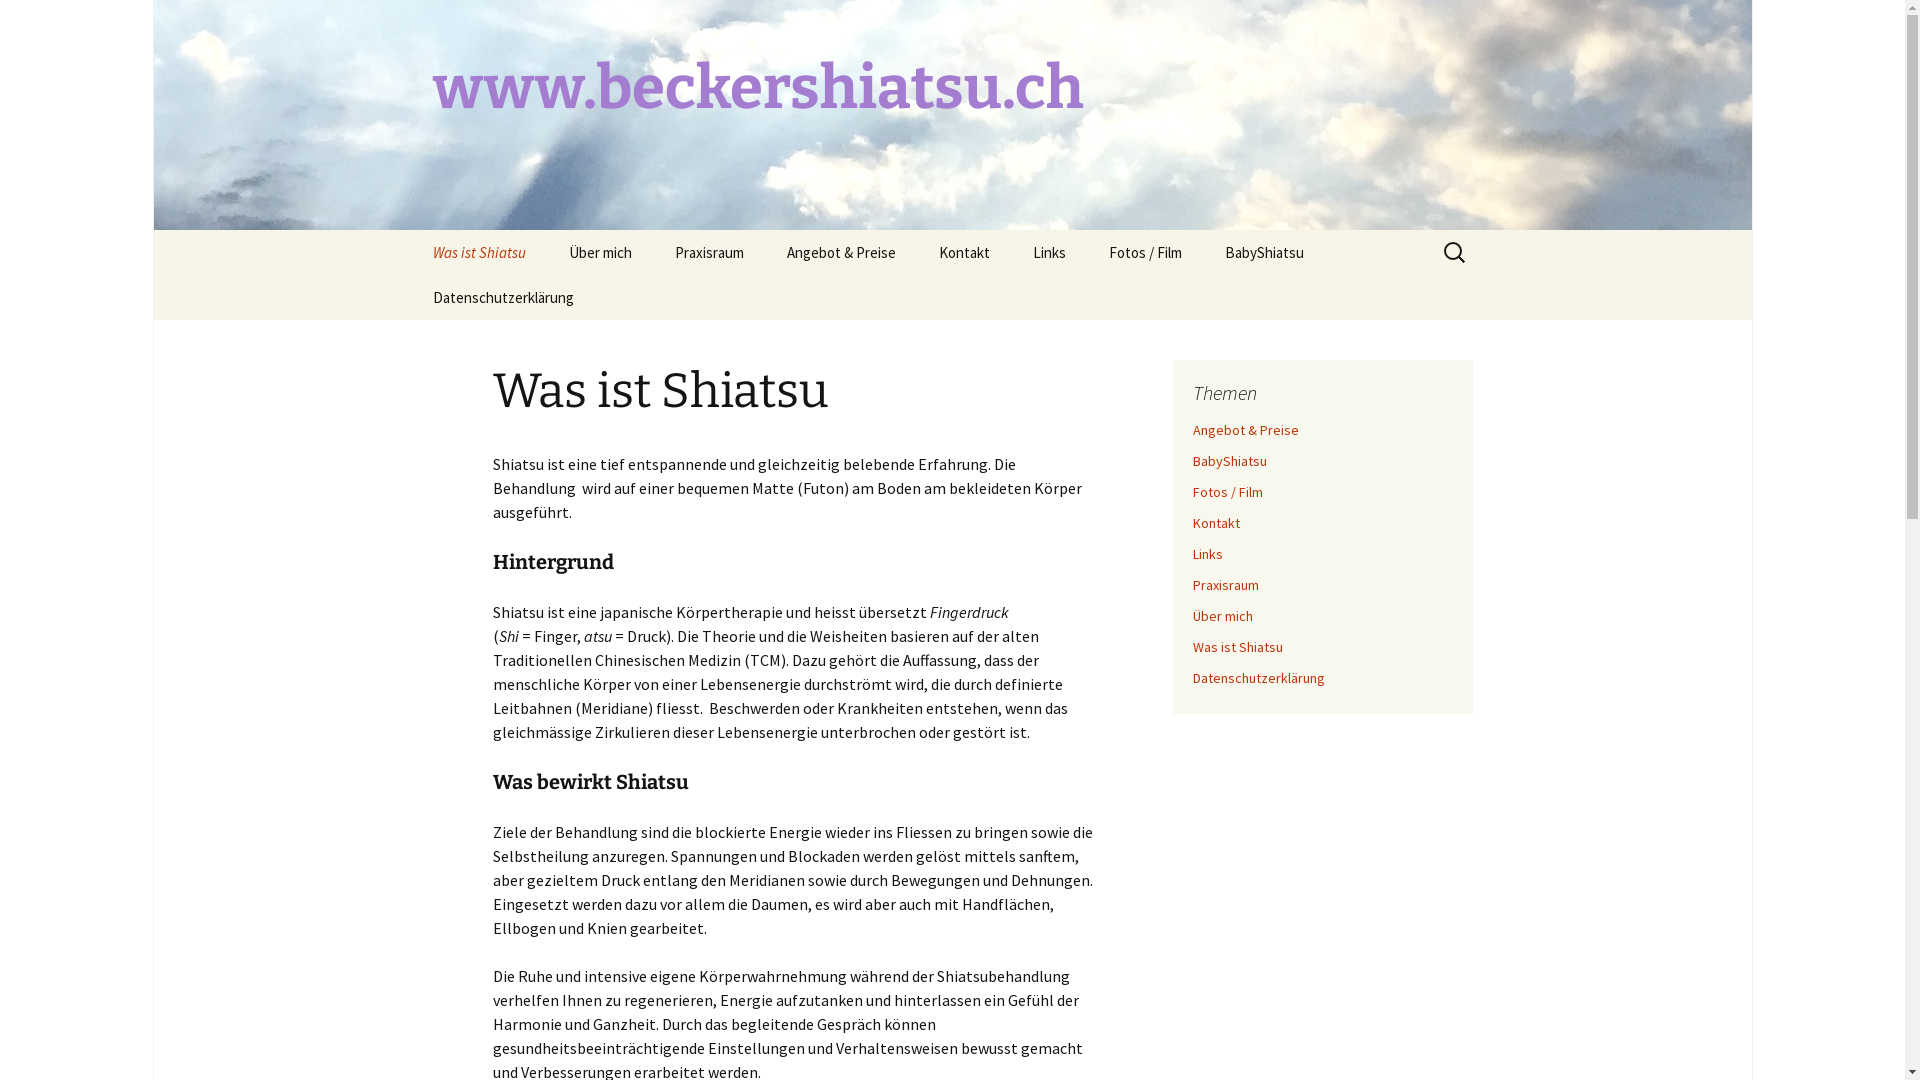 Image resolution: width=1920 pixels, height=1080 pixels. Describe the element at coordinates (708, 252) in the screenshot. I see `Praxisraum` at that location.